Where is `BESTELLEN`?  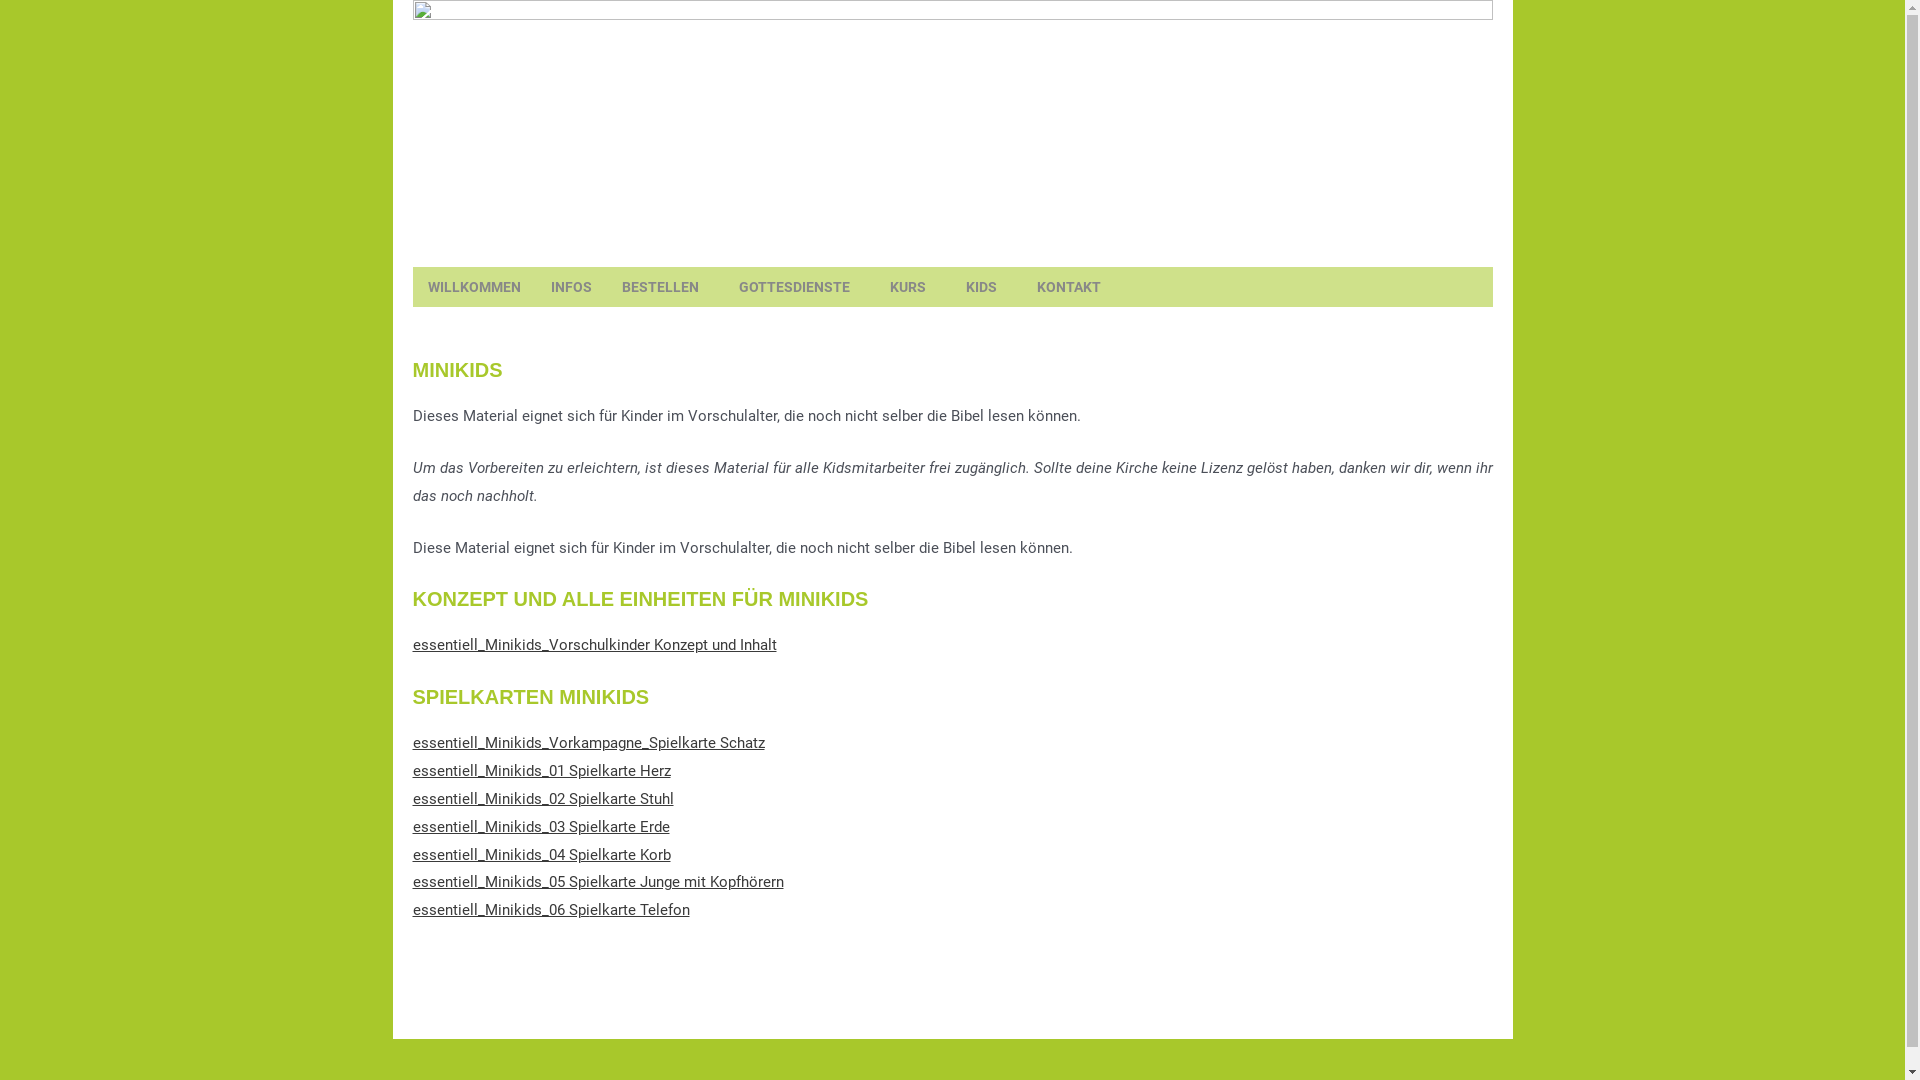
BESTELLEN is located at coordinates (664, 287).